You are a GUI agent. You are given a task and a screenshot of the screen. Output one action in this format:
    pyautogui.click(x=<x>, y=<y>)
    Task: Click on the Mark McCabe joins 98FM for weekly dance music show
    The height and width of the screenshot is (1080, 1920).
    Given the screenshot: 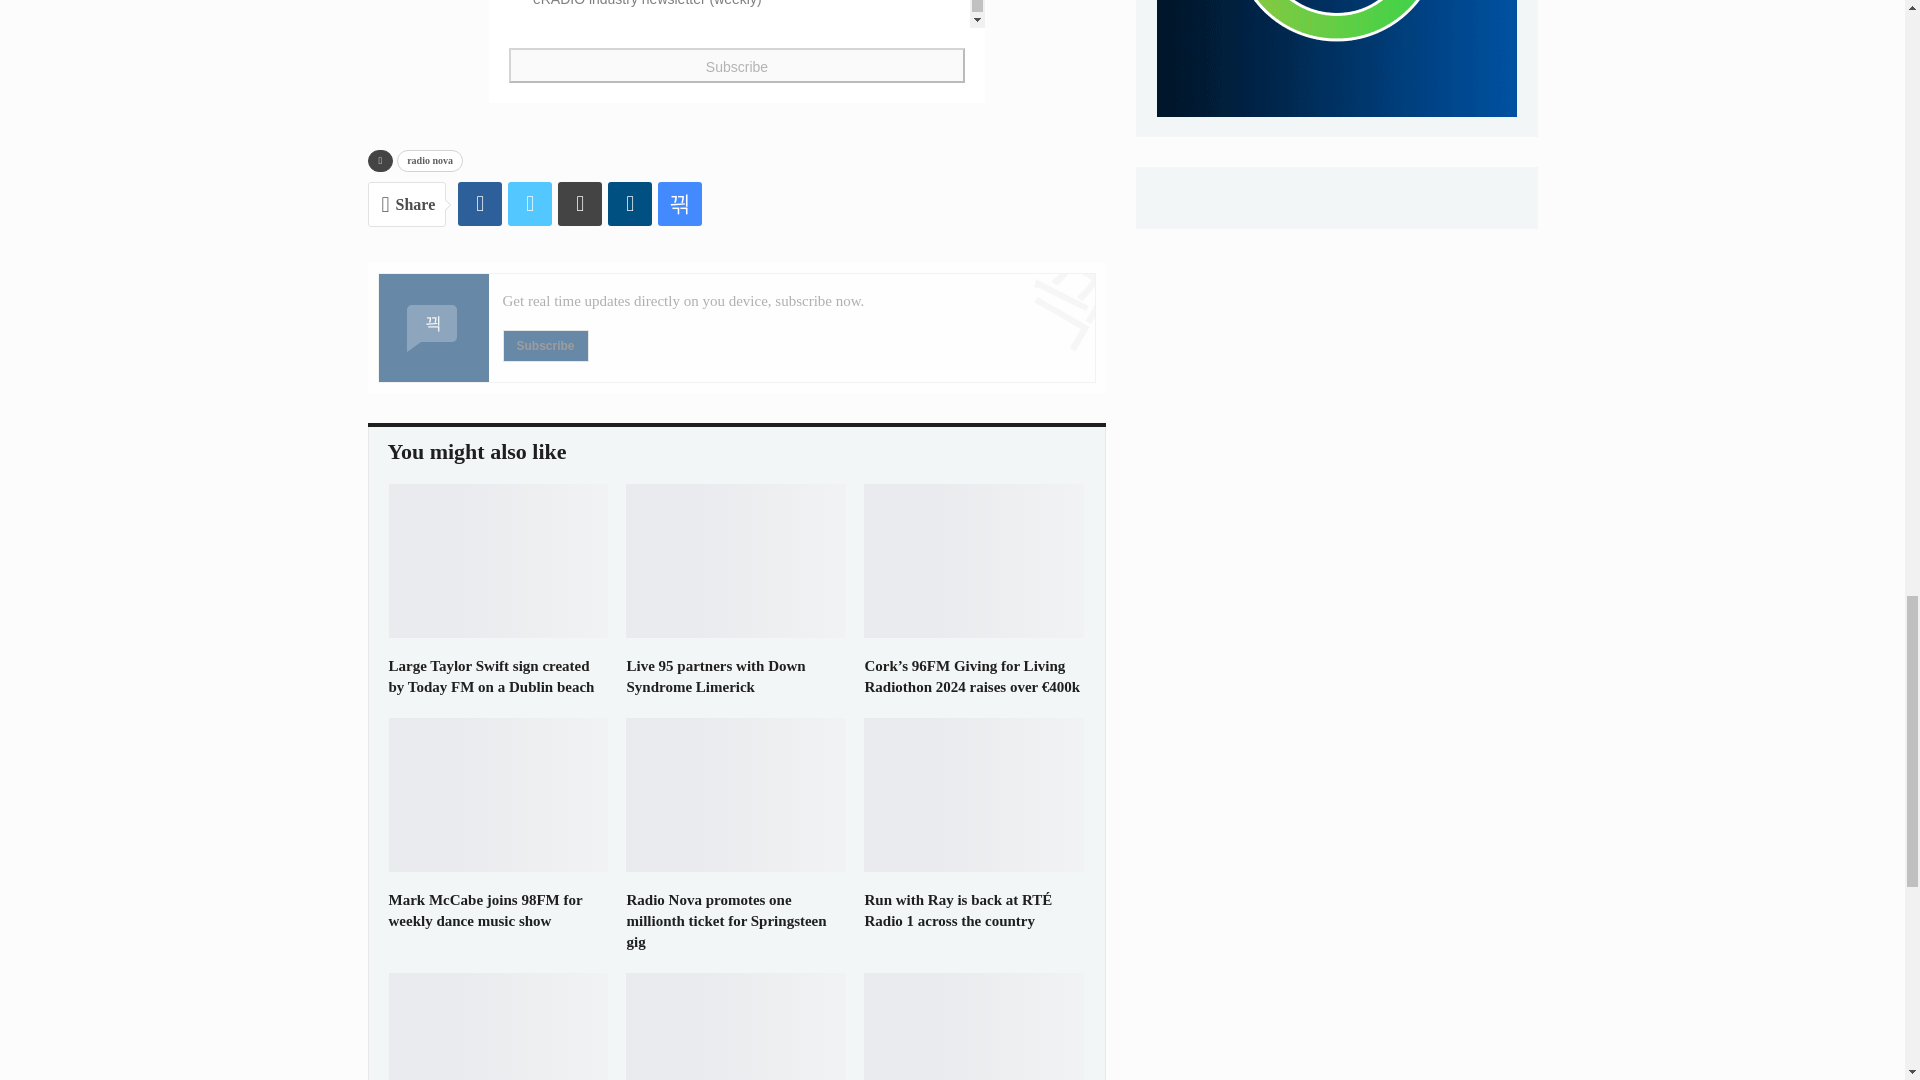 What is the action you would take?
    pyautogui.click(x=484, y=910)
    